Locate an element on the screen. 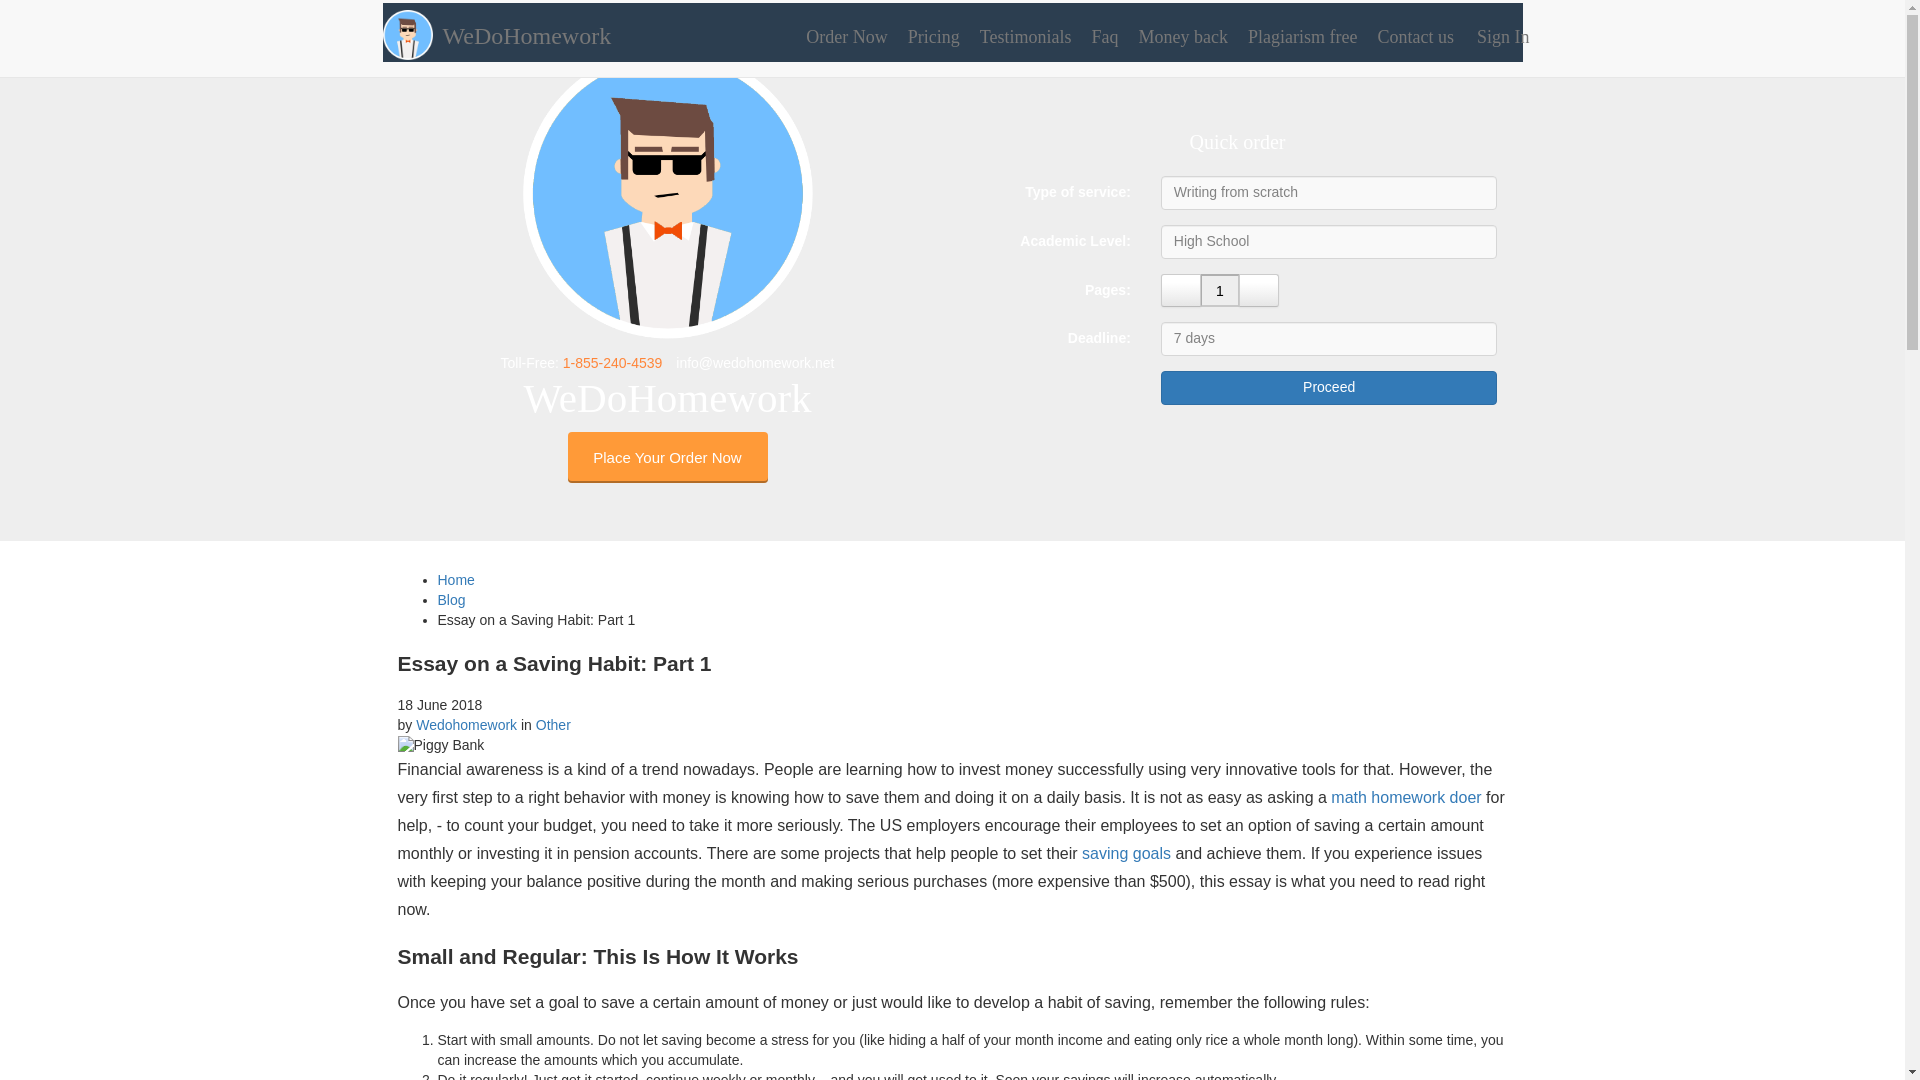 Image resolution: width=1920 pixels, height=1080 pixels. Blog is located at coordinates (452, 600).